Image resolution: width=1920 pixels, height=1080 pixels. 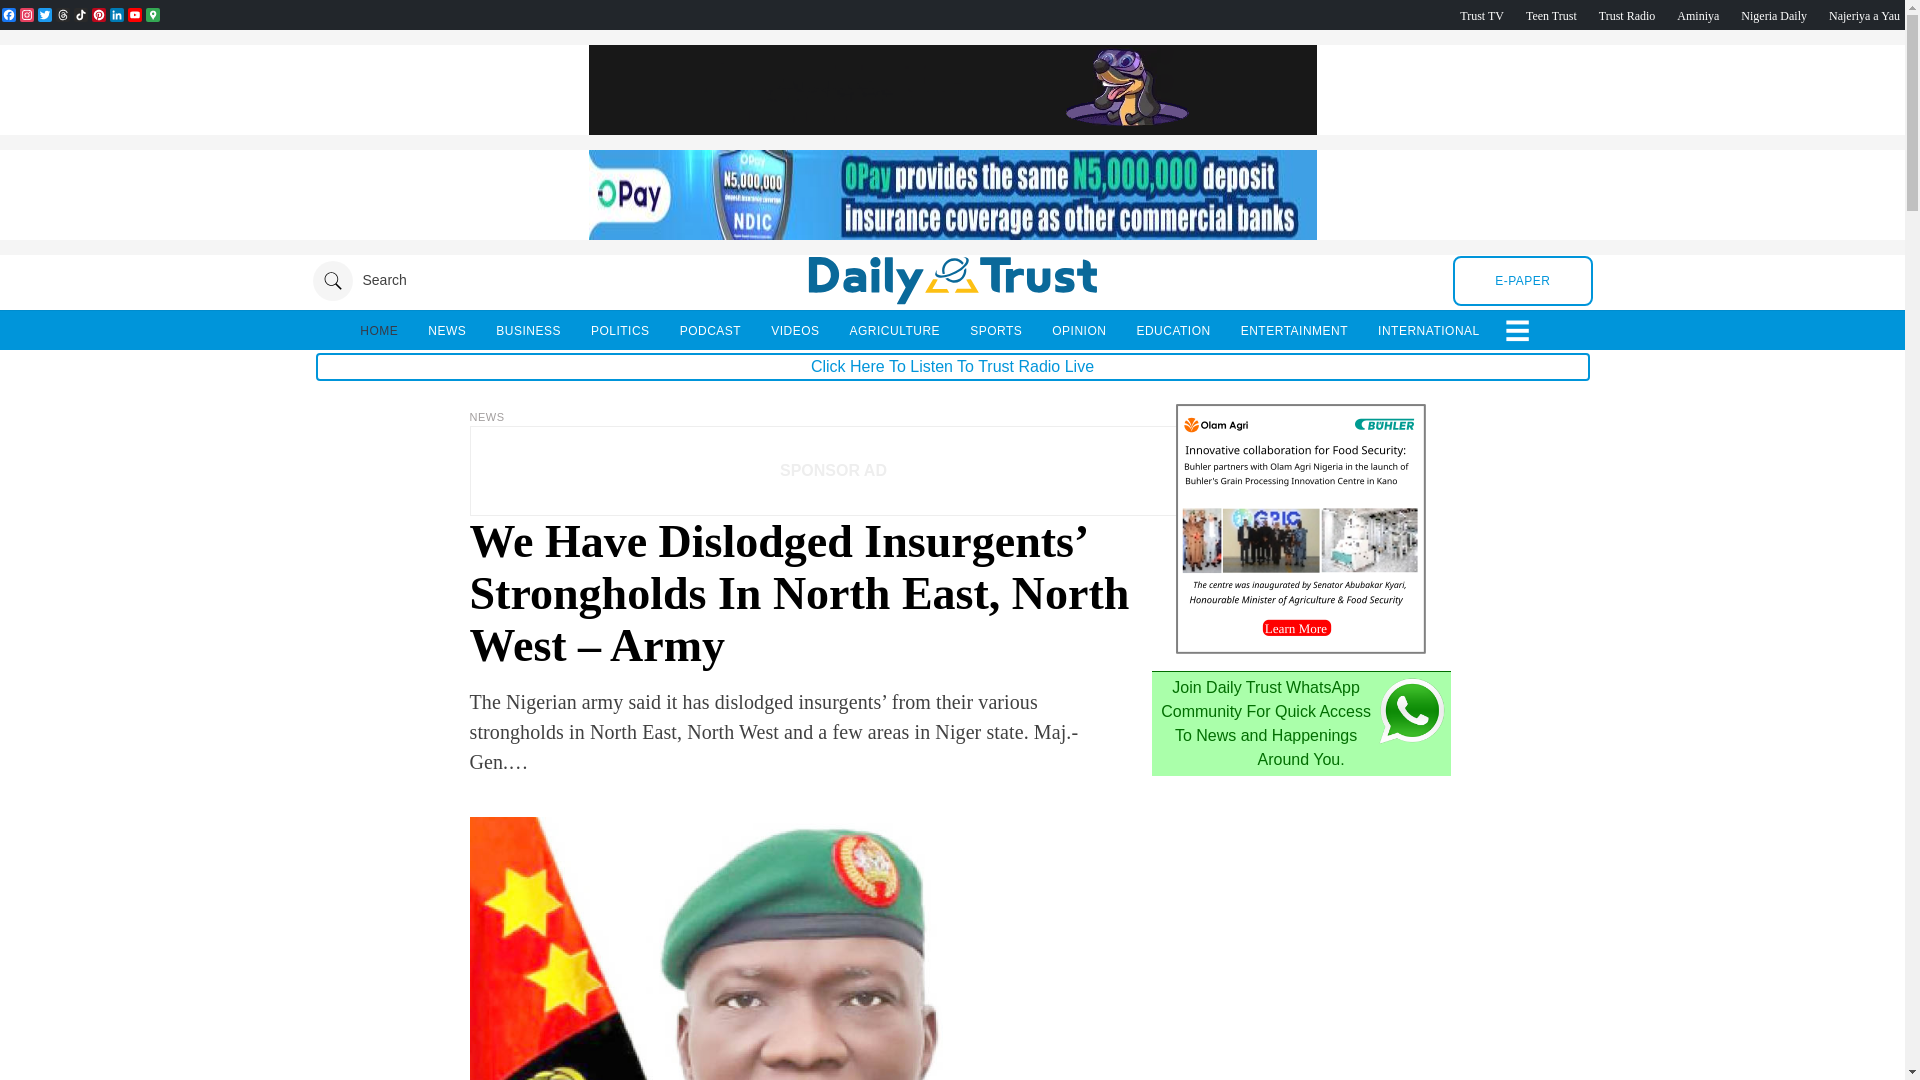 What do you see at coordinates (1551, 15) in the screenshot?
I see `Teen Trust` at bounding box center [1551, 15].